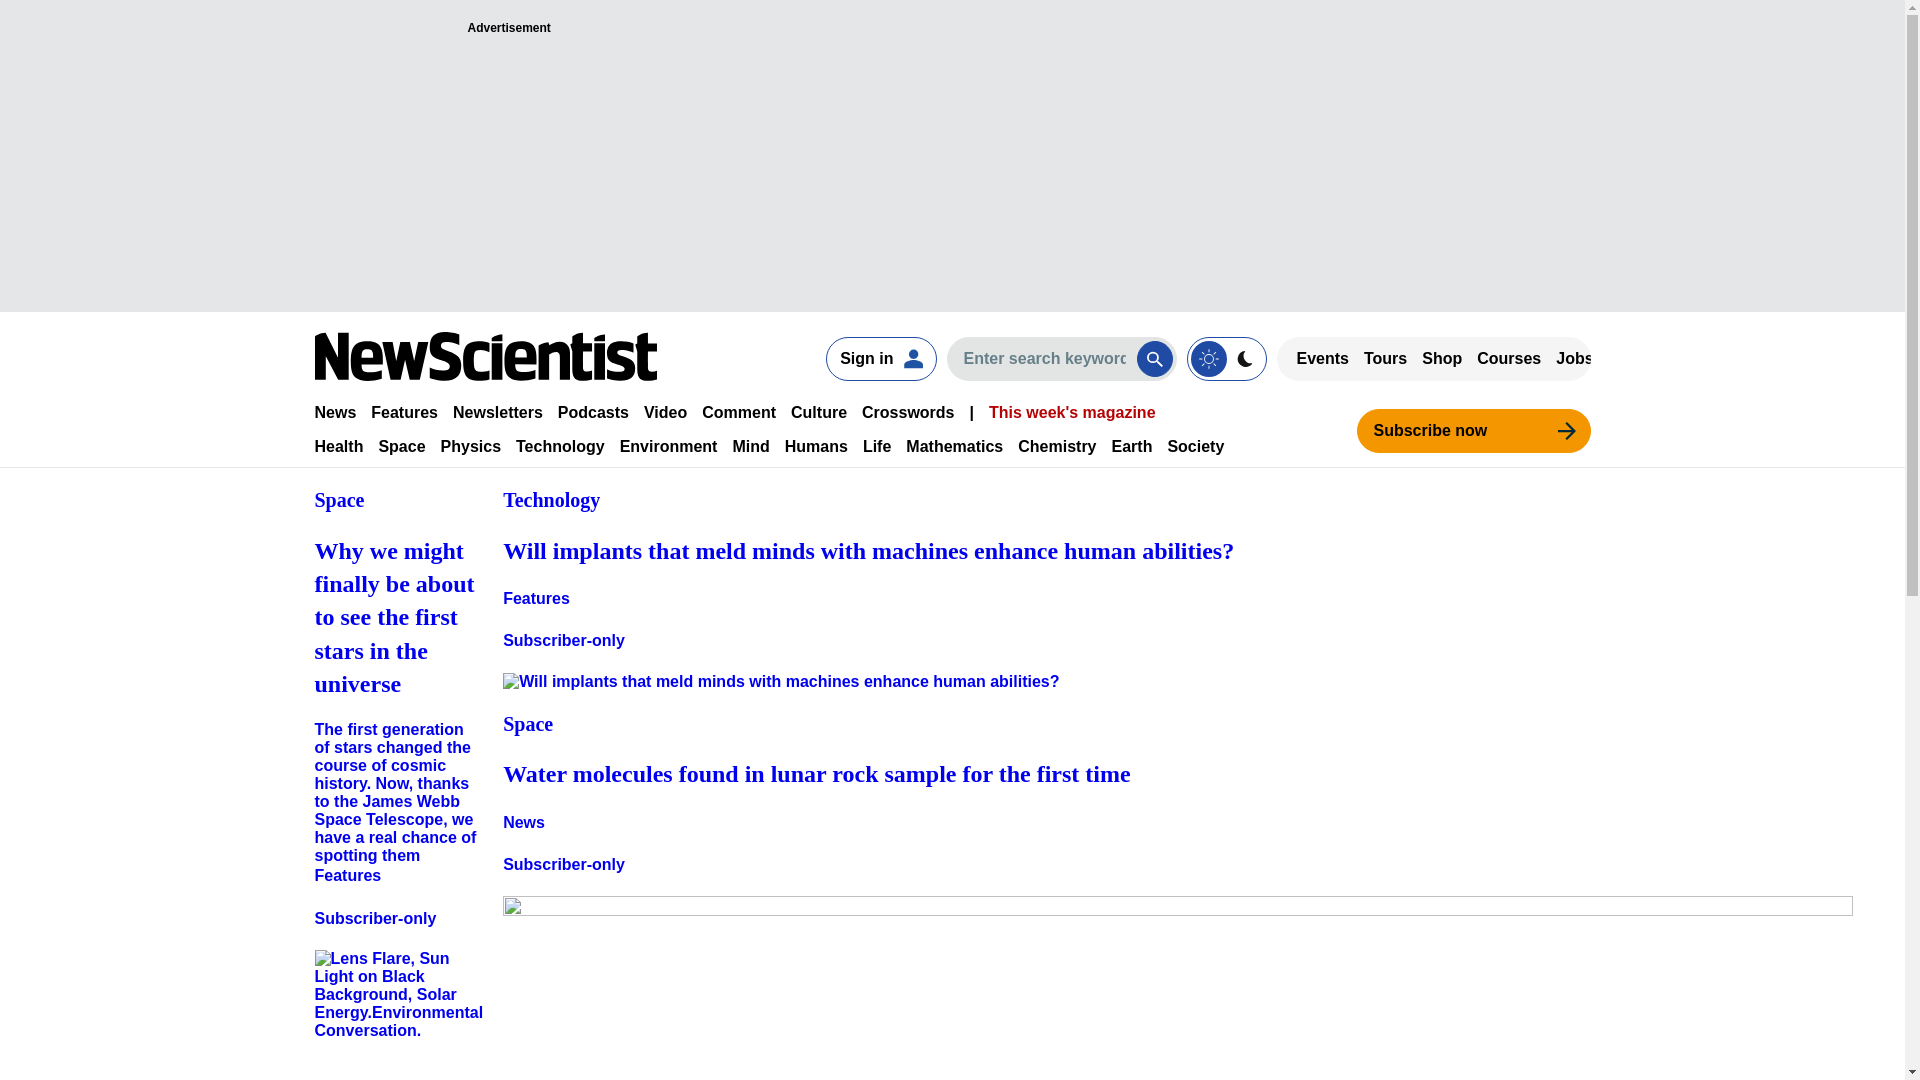 The image size is (1920, 1080). Describe the element at coordinates (1472, 430) in the screenshot. I see `Subscribe now` at that location.